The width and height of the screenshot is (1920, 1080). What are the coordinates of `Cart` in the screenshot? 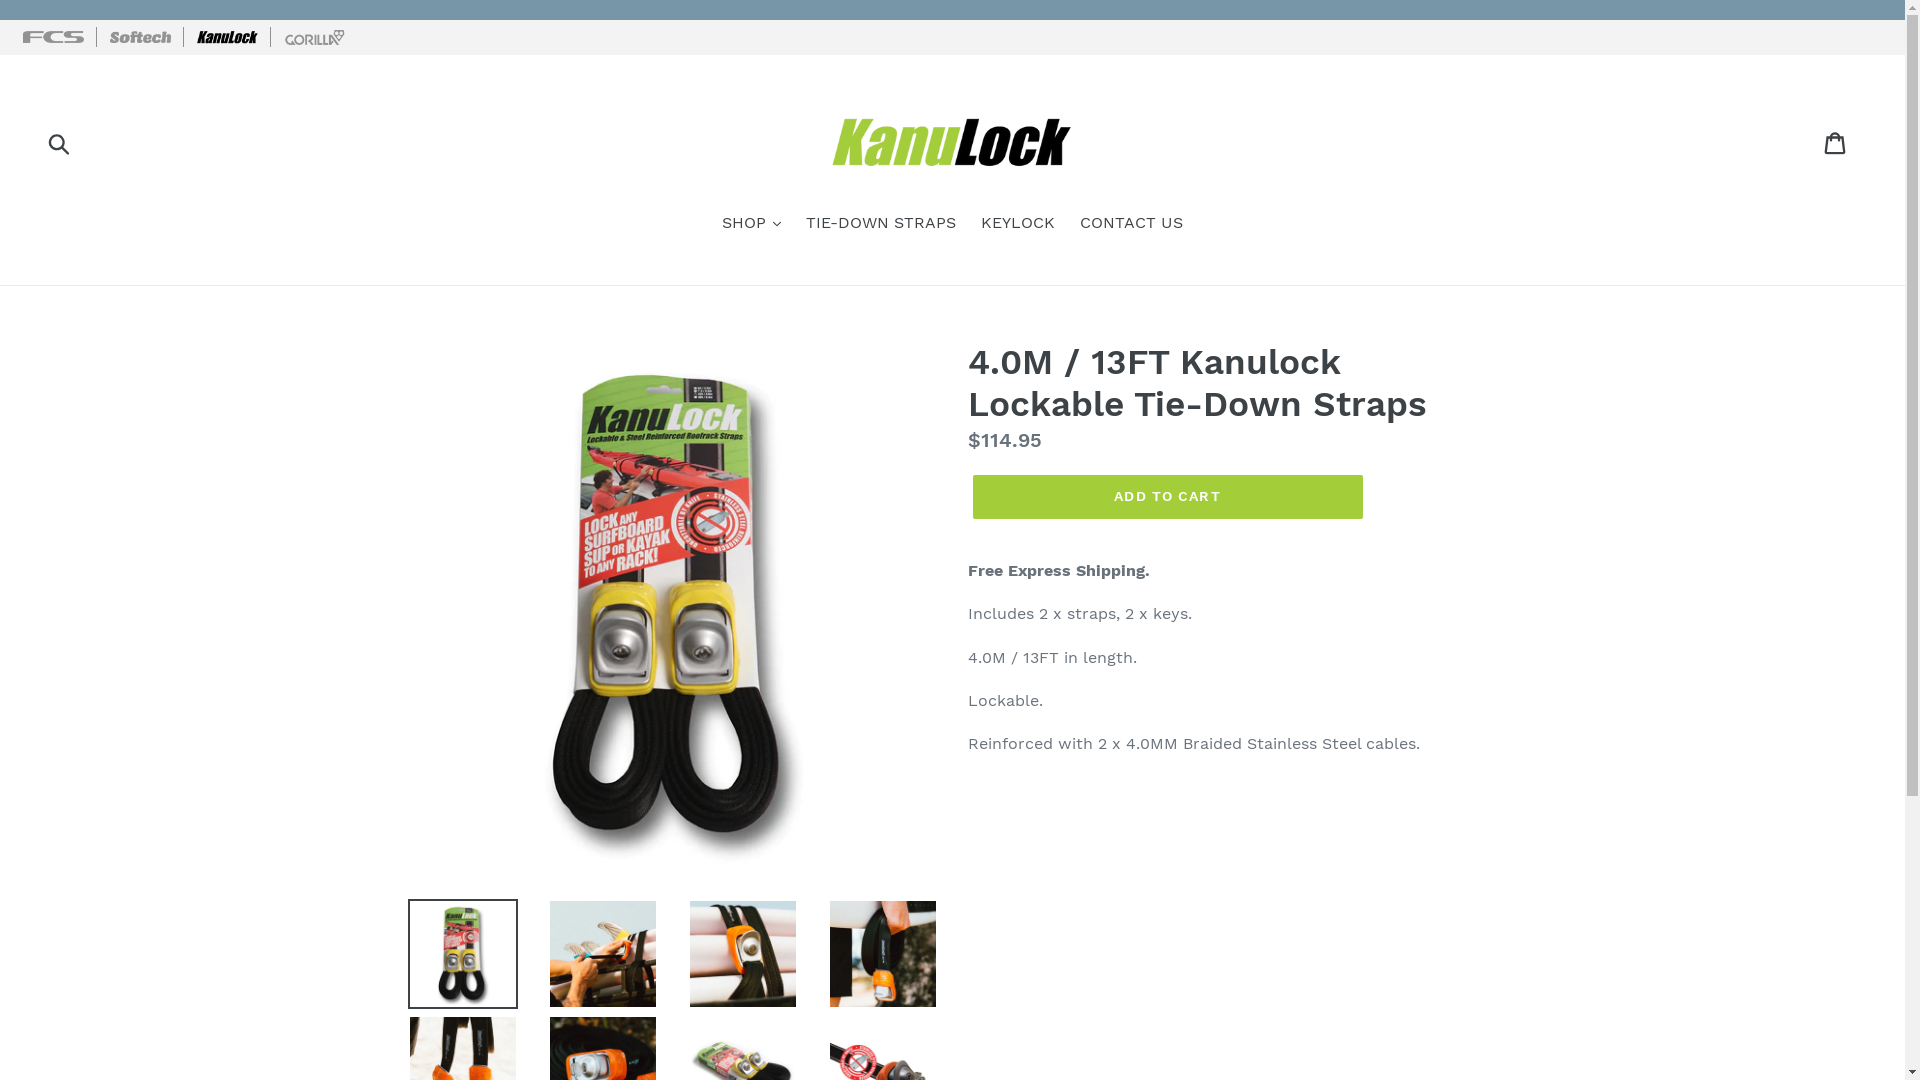 It's located at (1836, 142).